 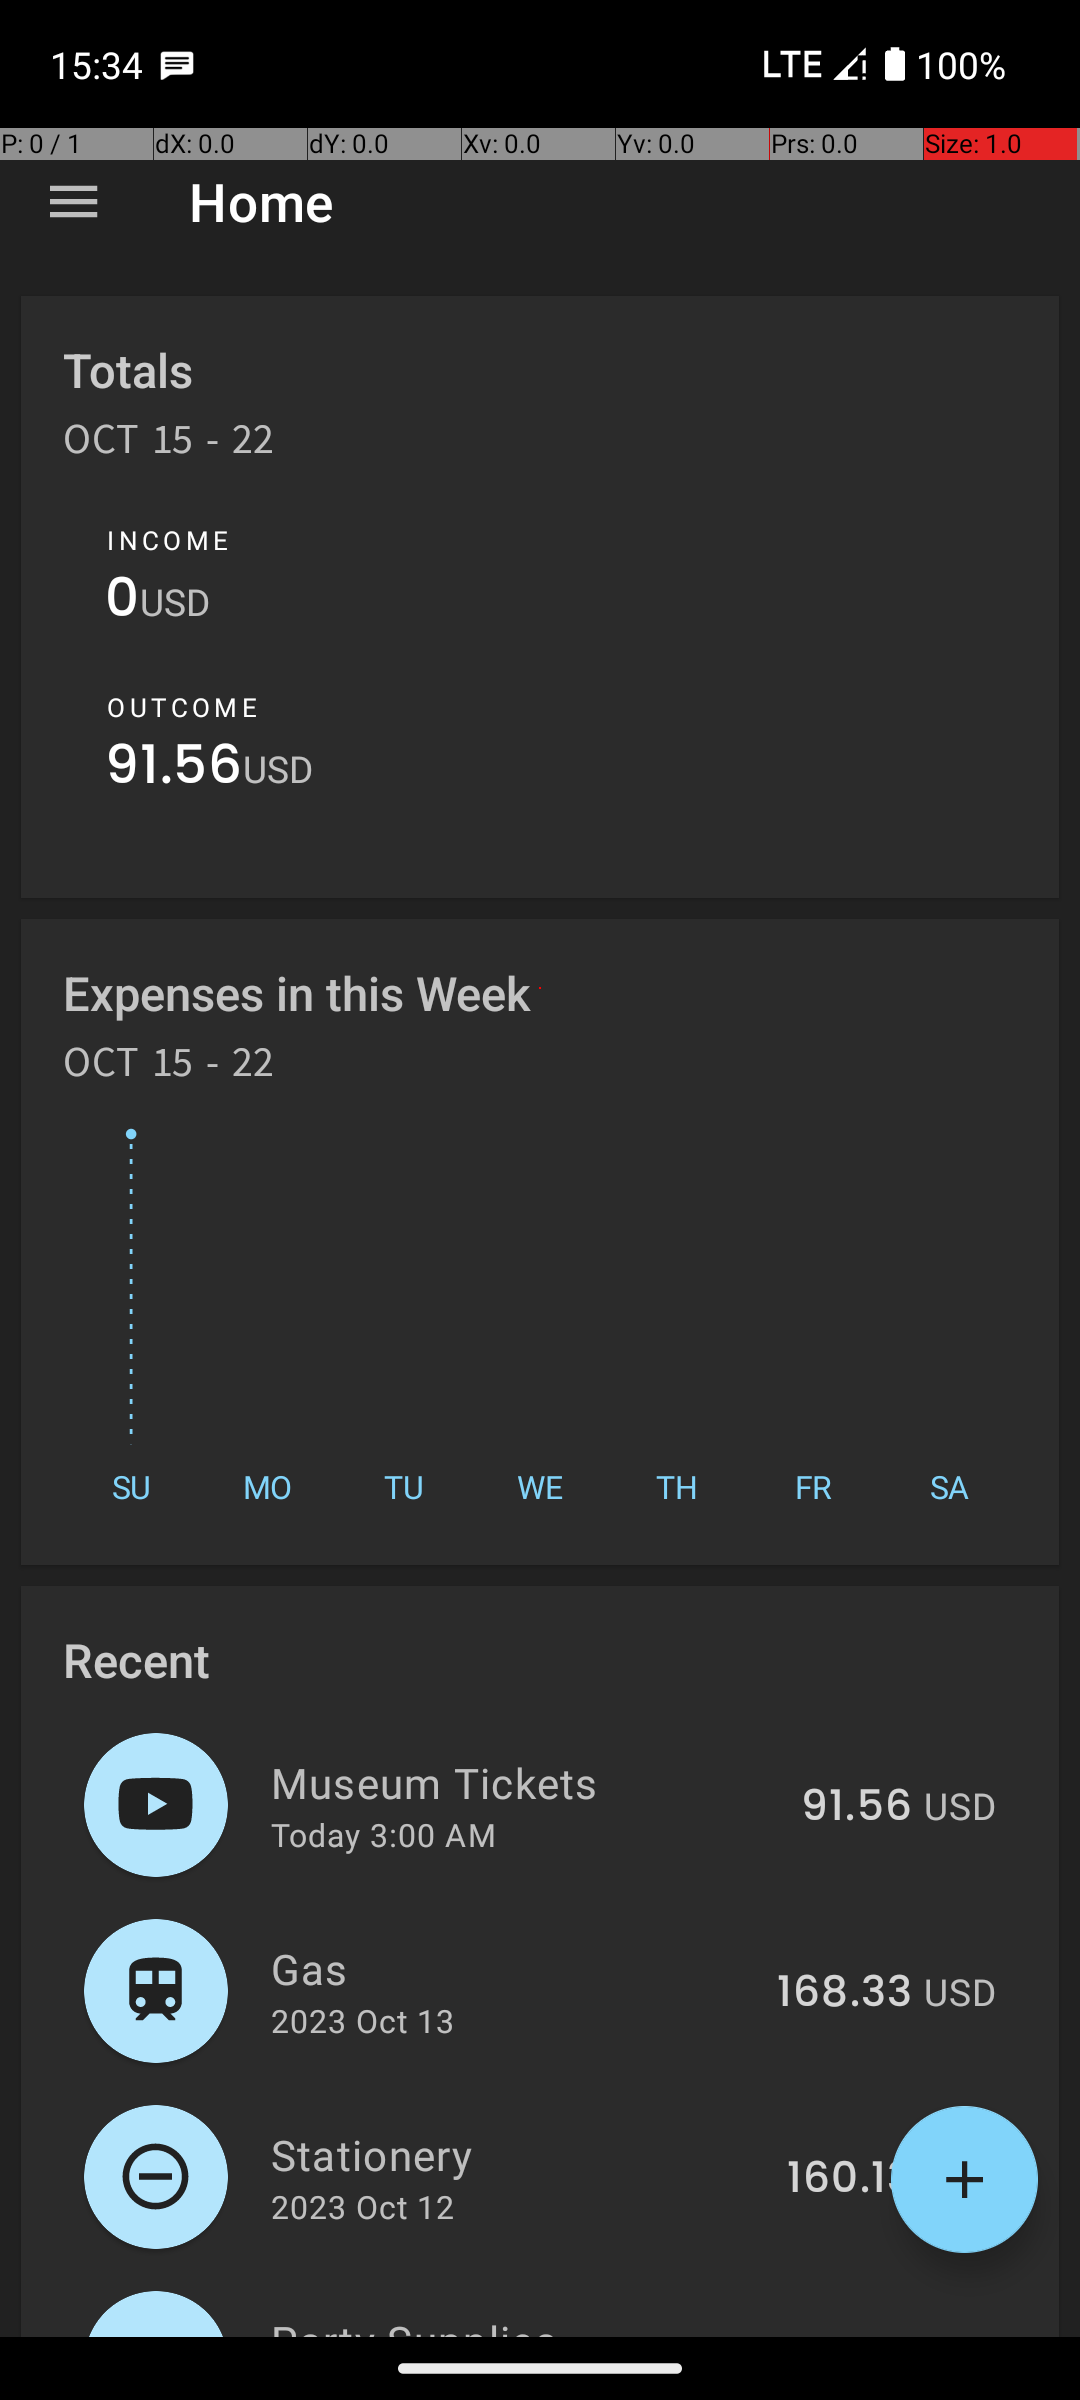 What do you see at coordinates (508, 2324) in the screenshot?
I see `Party Supplies` at bounding box center [508, 2324].